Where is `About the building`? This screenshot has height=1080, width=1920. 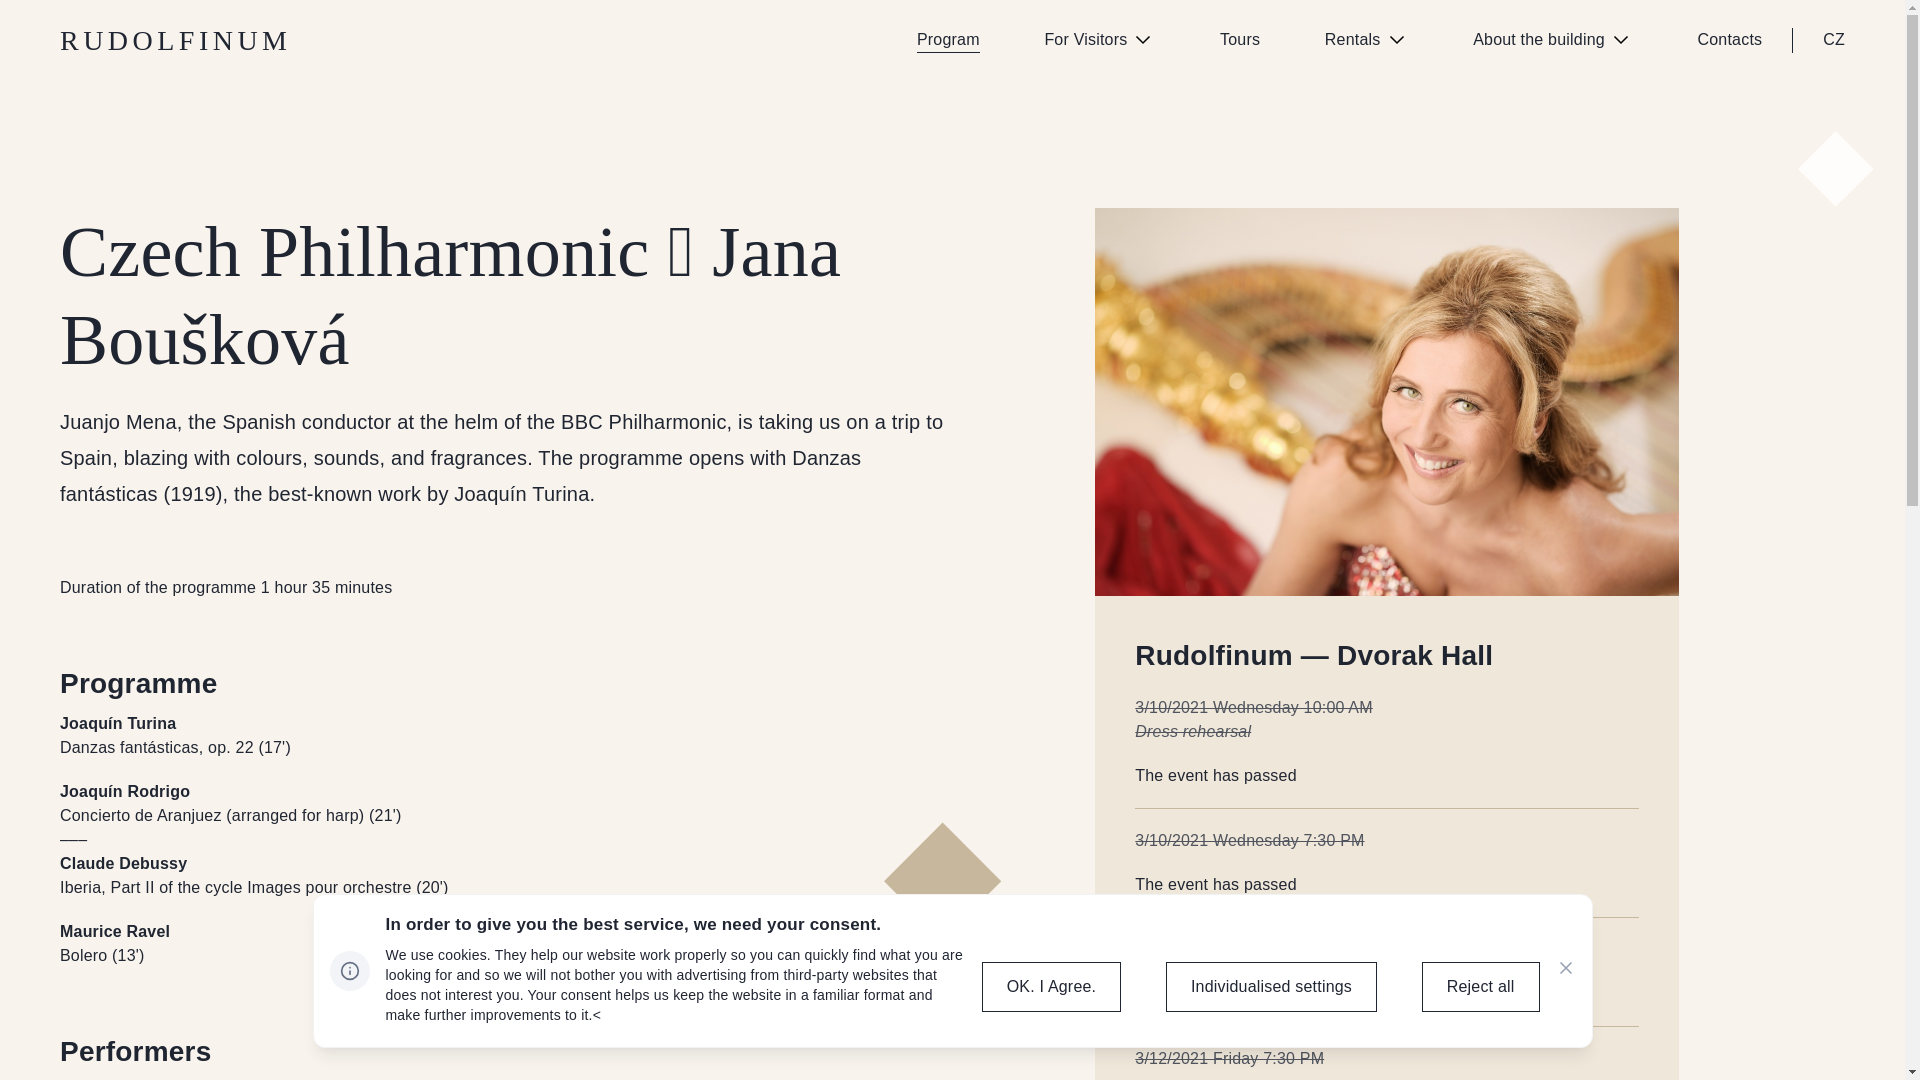 About the building is located at coordinates (1552, 40).